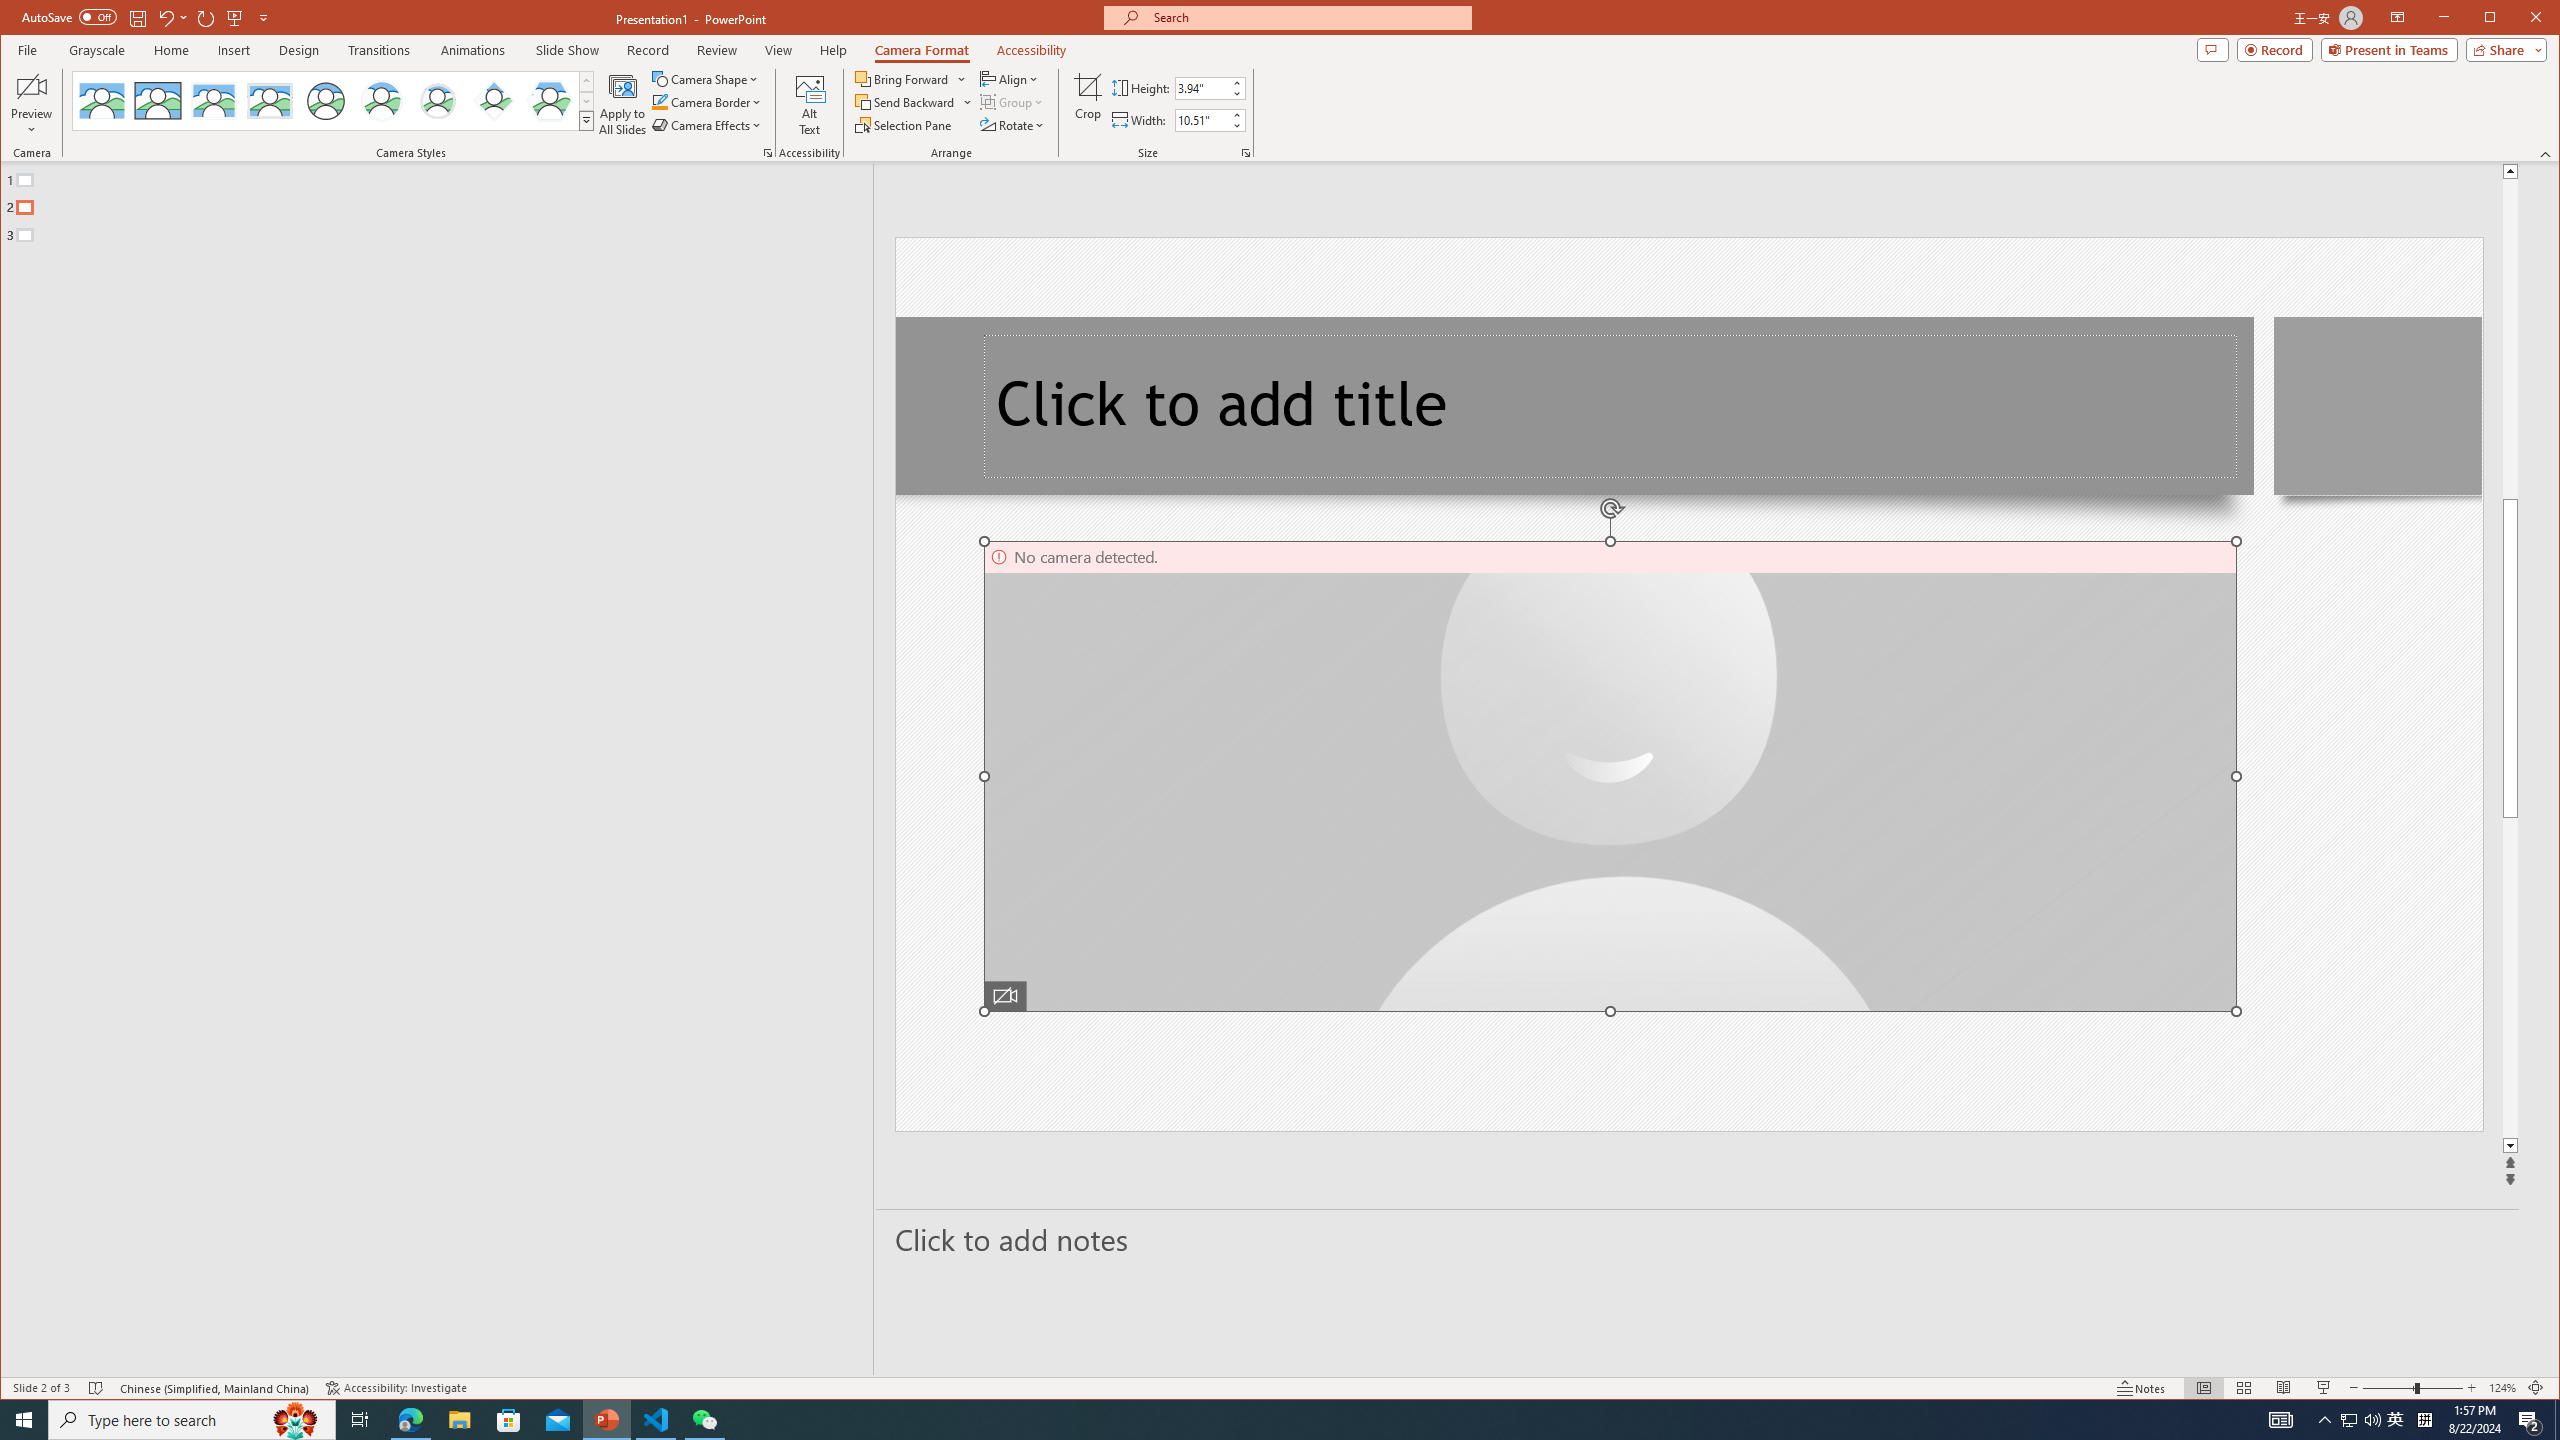 The height and width of the screenshot is (1440, 2560). What do you see at coordinates (2502, 1388) in the screenshot?
I see `Zoom 124%` at bounding box center [2502, 1388].